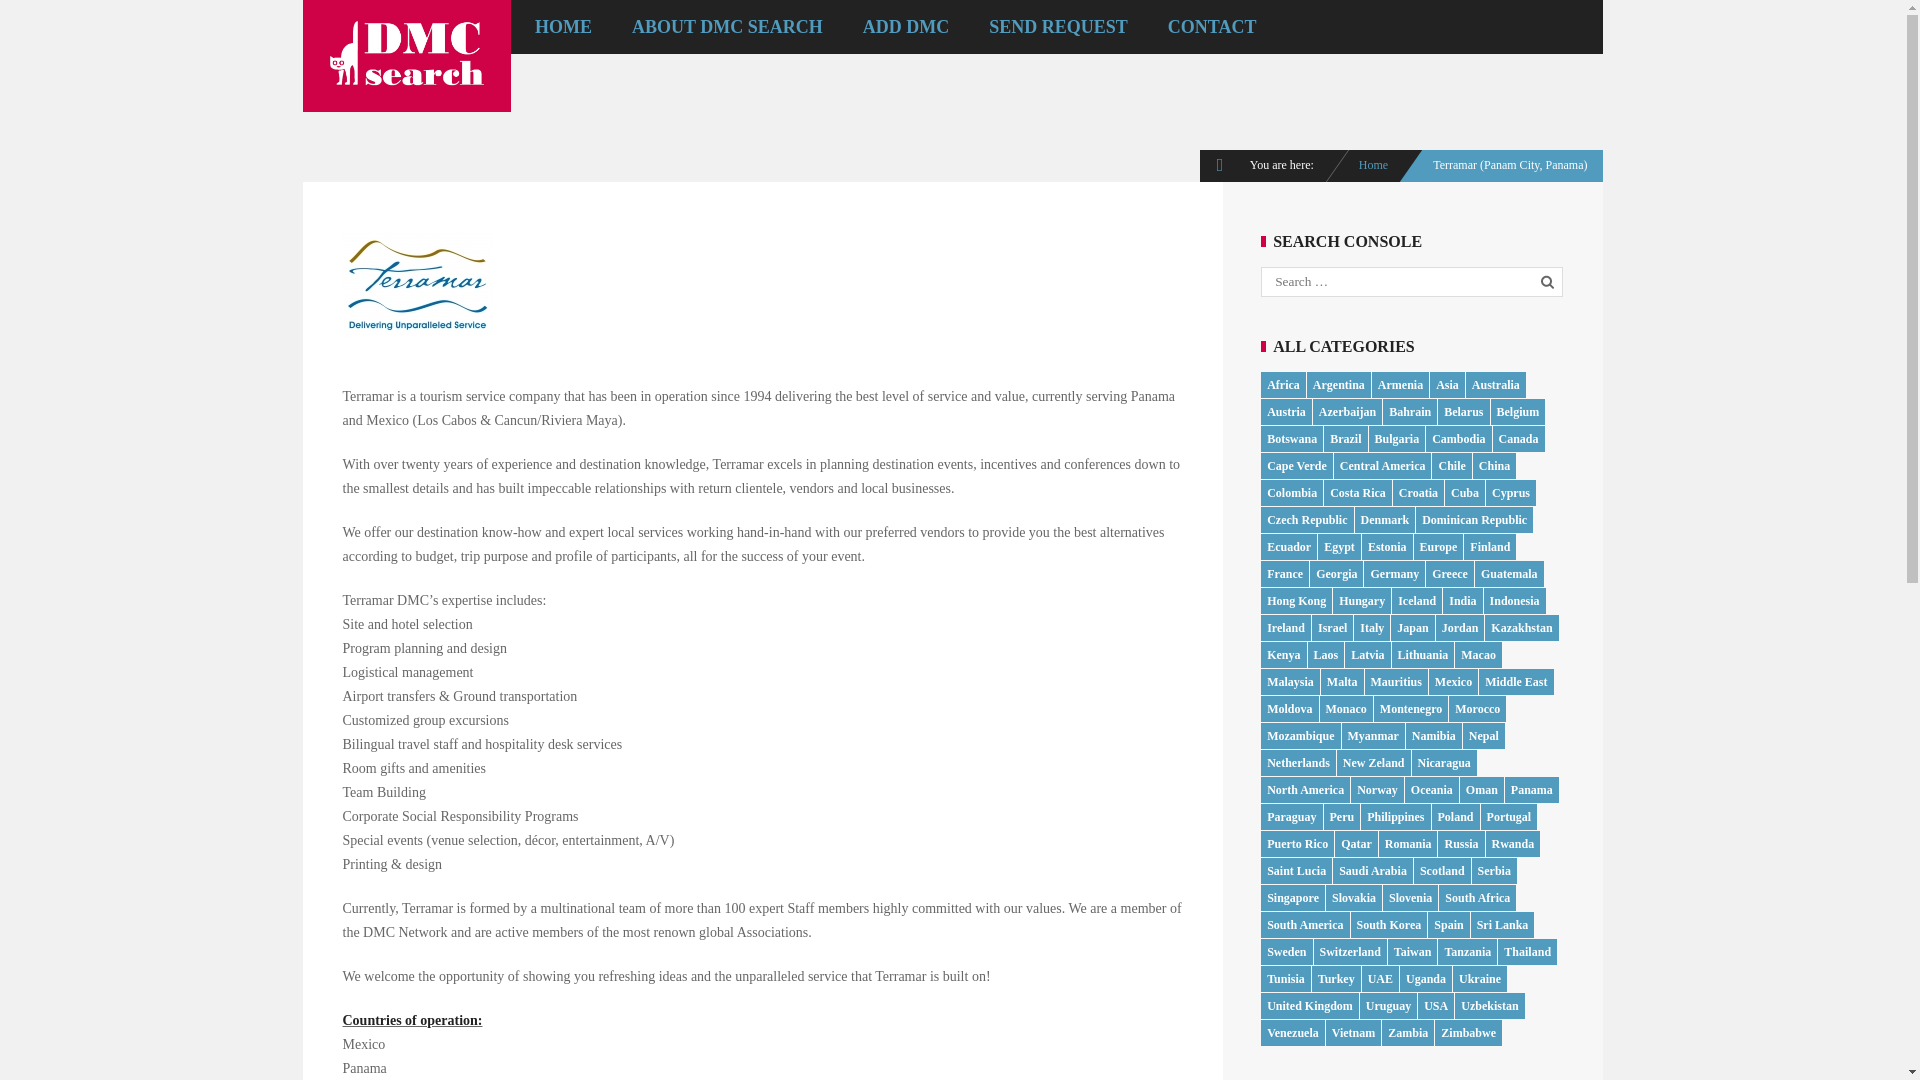 The height and width of the screenshot is (1080, 1920). Describe the element at coordinates (1458, 439) in the screenshot. I see `Cambodia` at that location.